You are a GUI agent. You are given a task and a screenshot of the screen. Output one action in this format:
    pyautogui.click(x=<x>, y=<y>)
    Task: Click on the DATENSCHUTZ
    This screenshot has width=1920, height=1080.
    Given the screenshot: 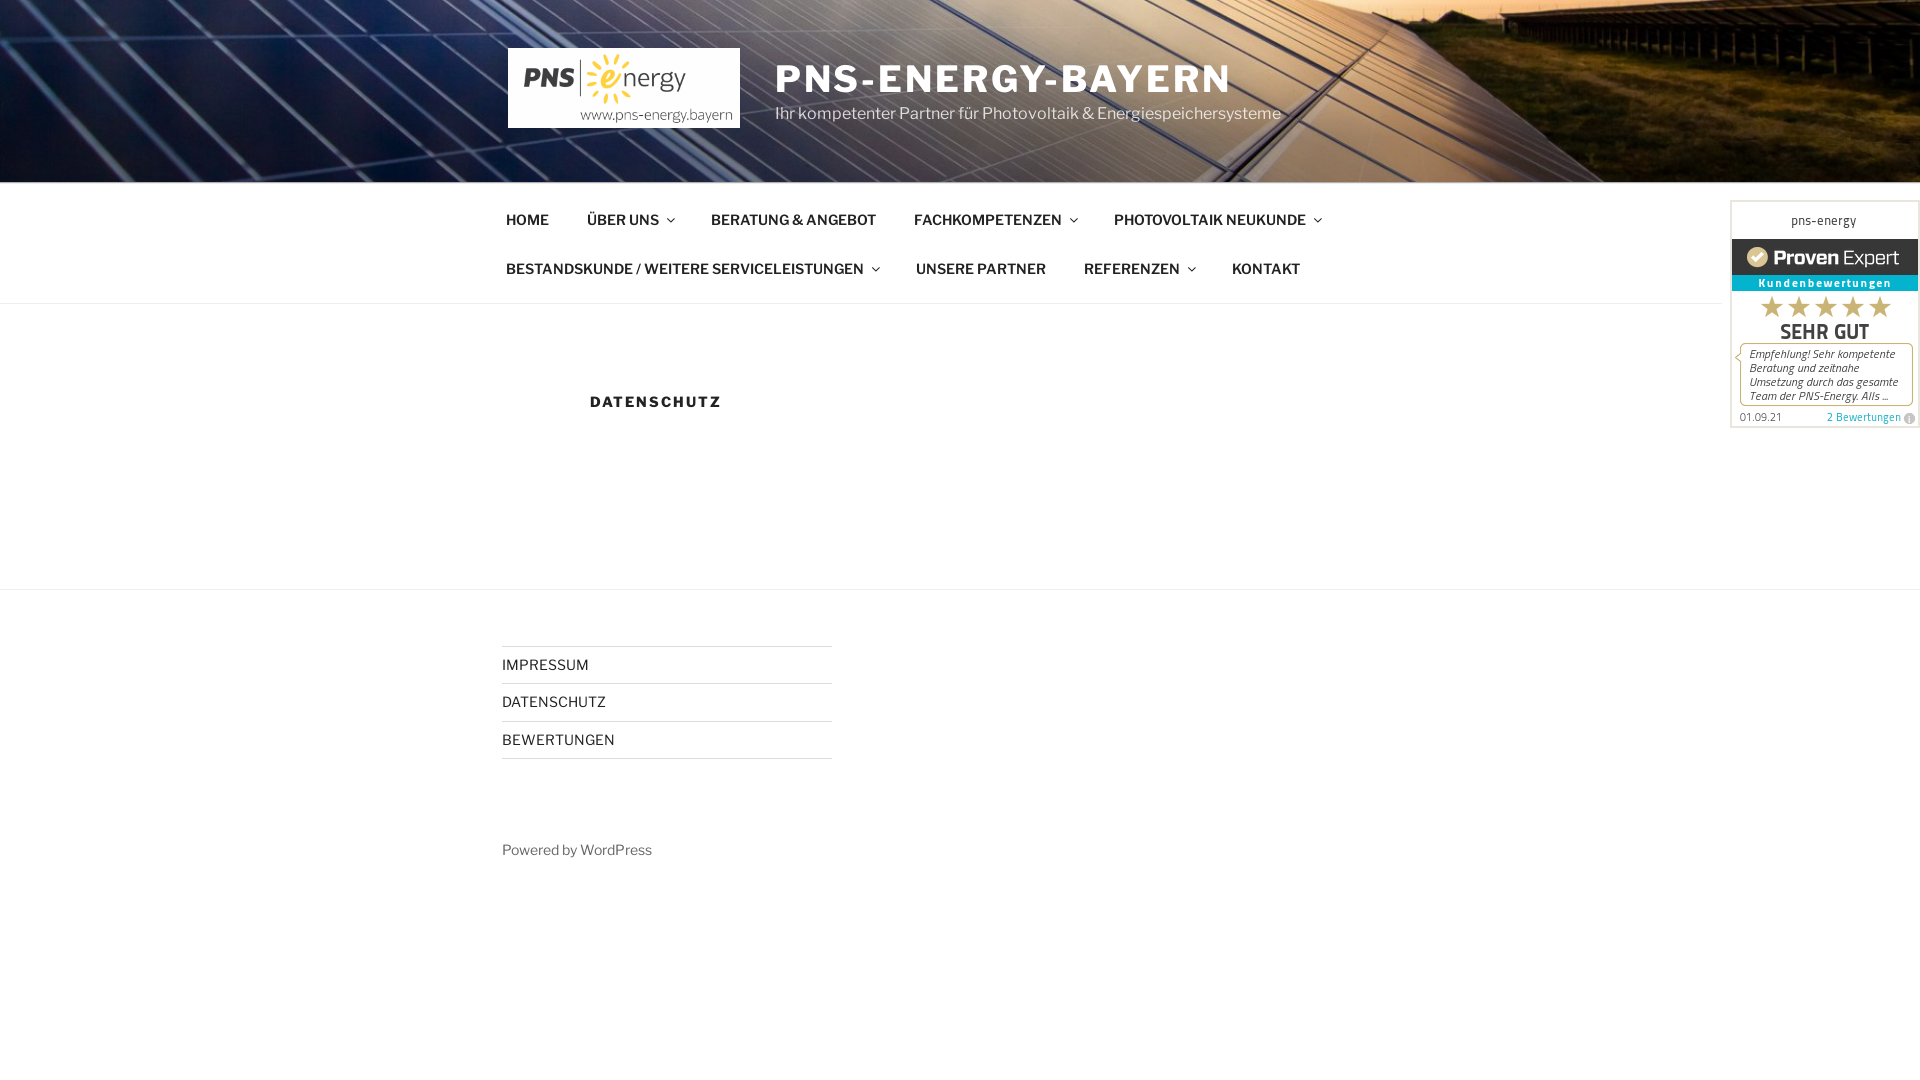 What is the action you would take?
    pyautogui.click(x=554, y=702)
    